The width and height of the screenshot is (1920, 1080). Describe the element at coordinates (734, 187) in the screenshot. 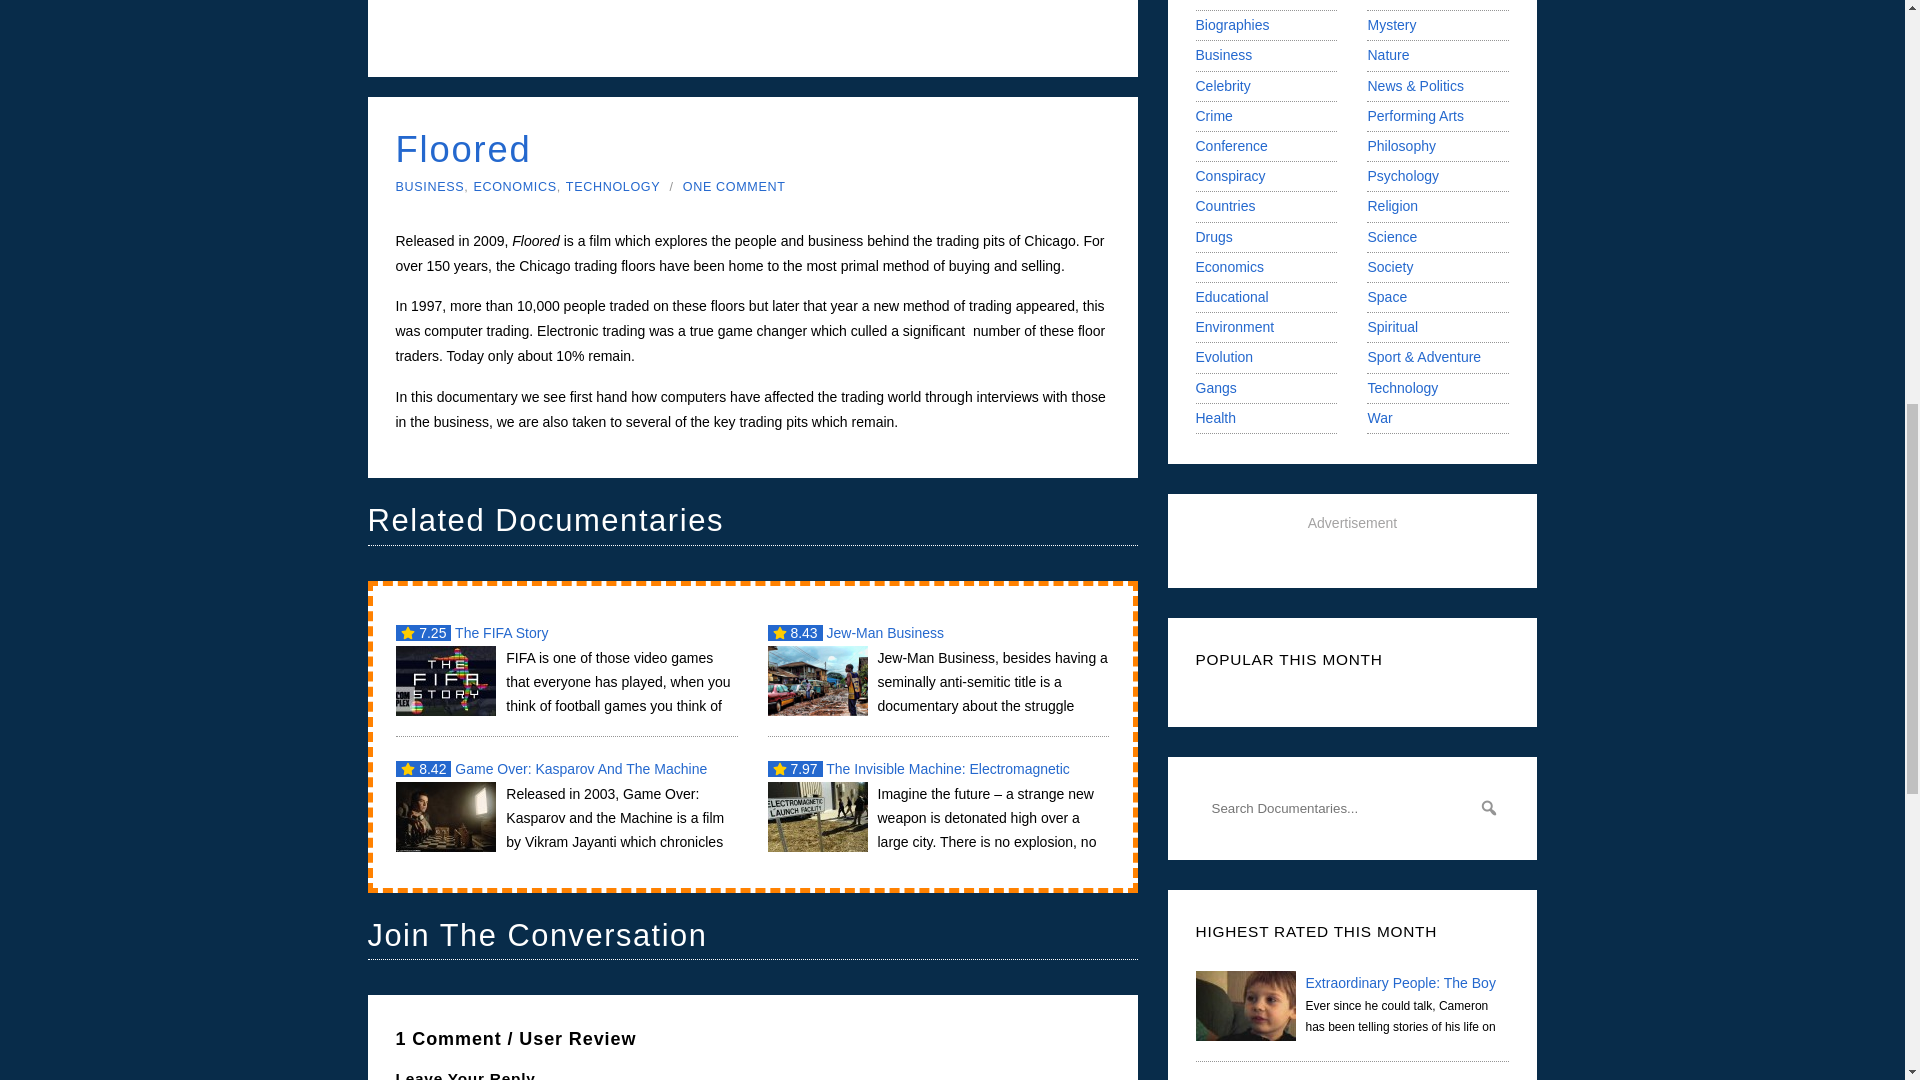

I see `ONE COMMENT` at that location.